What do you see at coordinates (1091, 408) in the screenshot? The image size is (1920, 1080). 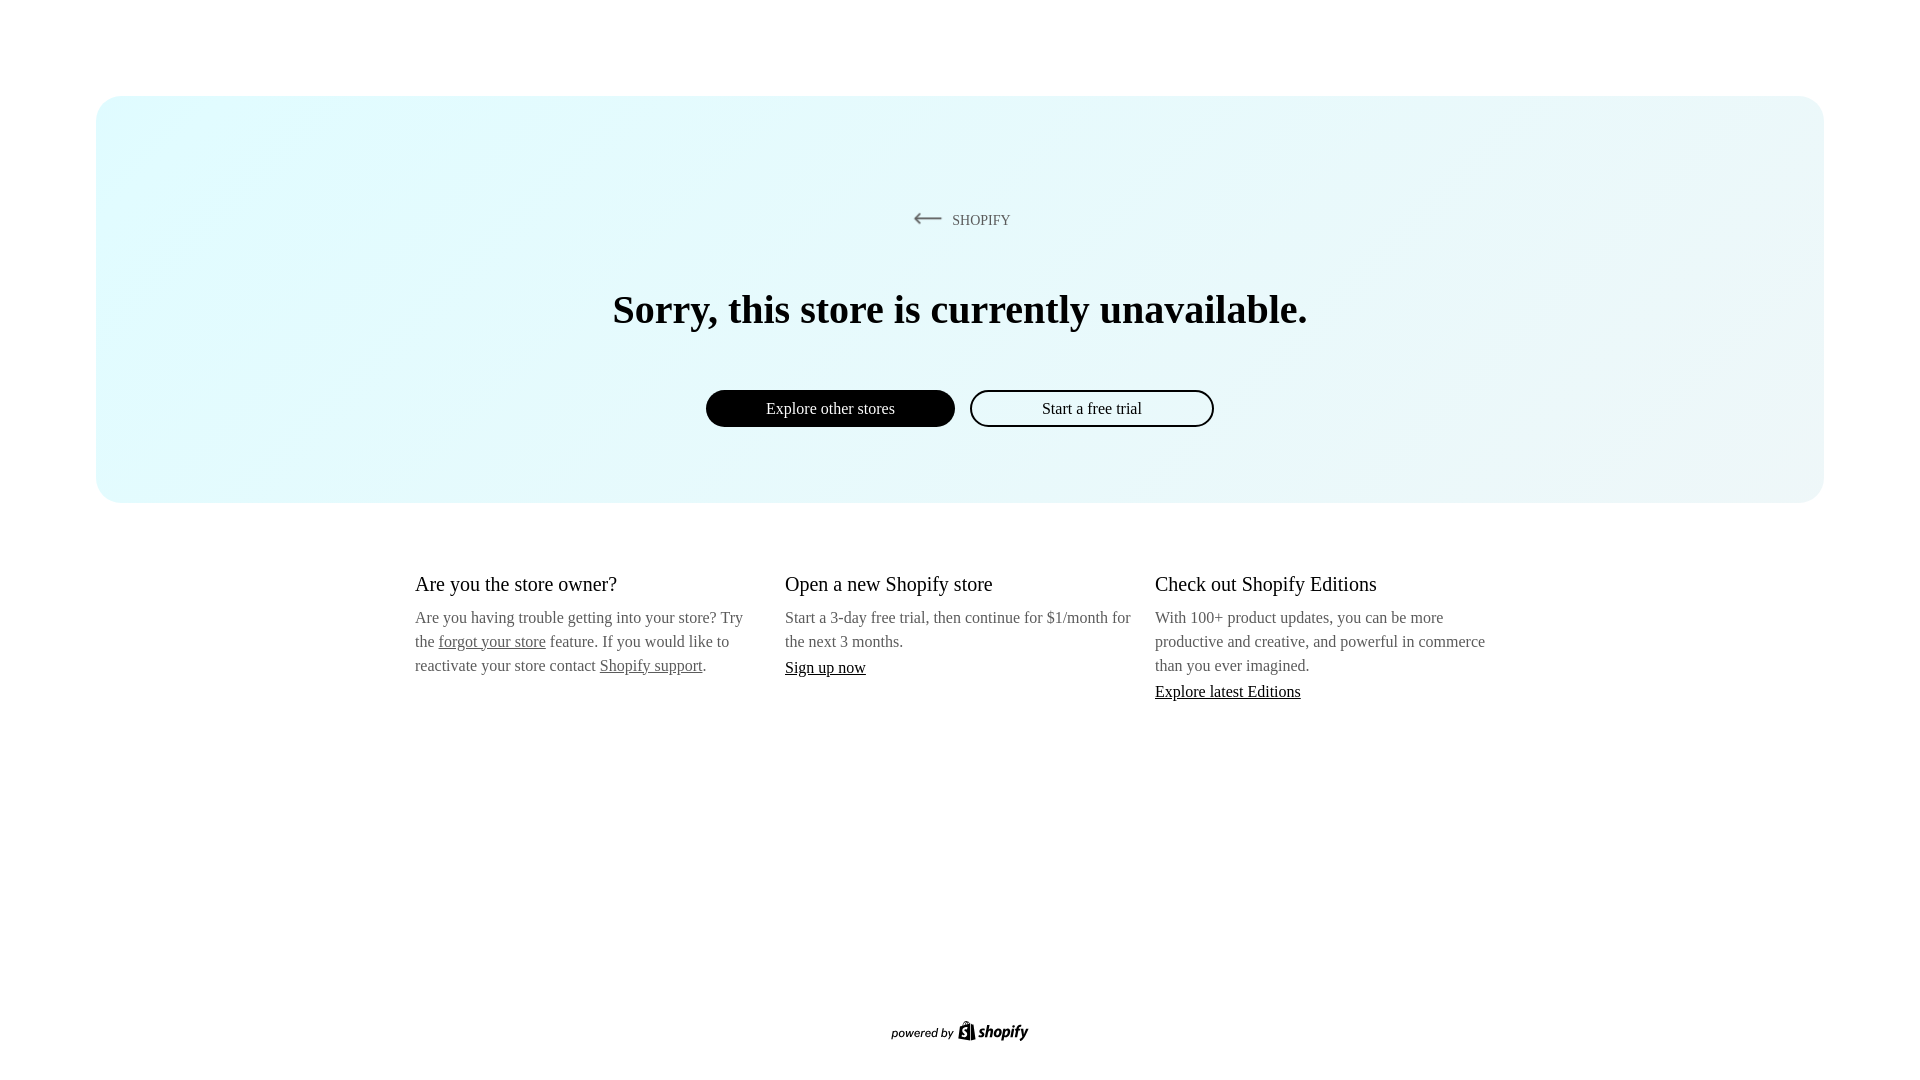 I see `Start a free trial` at bounding box center [1091, 408].